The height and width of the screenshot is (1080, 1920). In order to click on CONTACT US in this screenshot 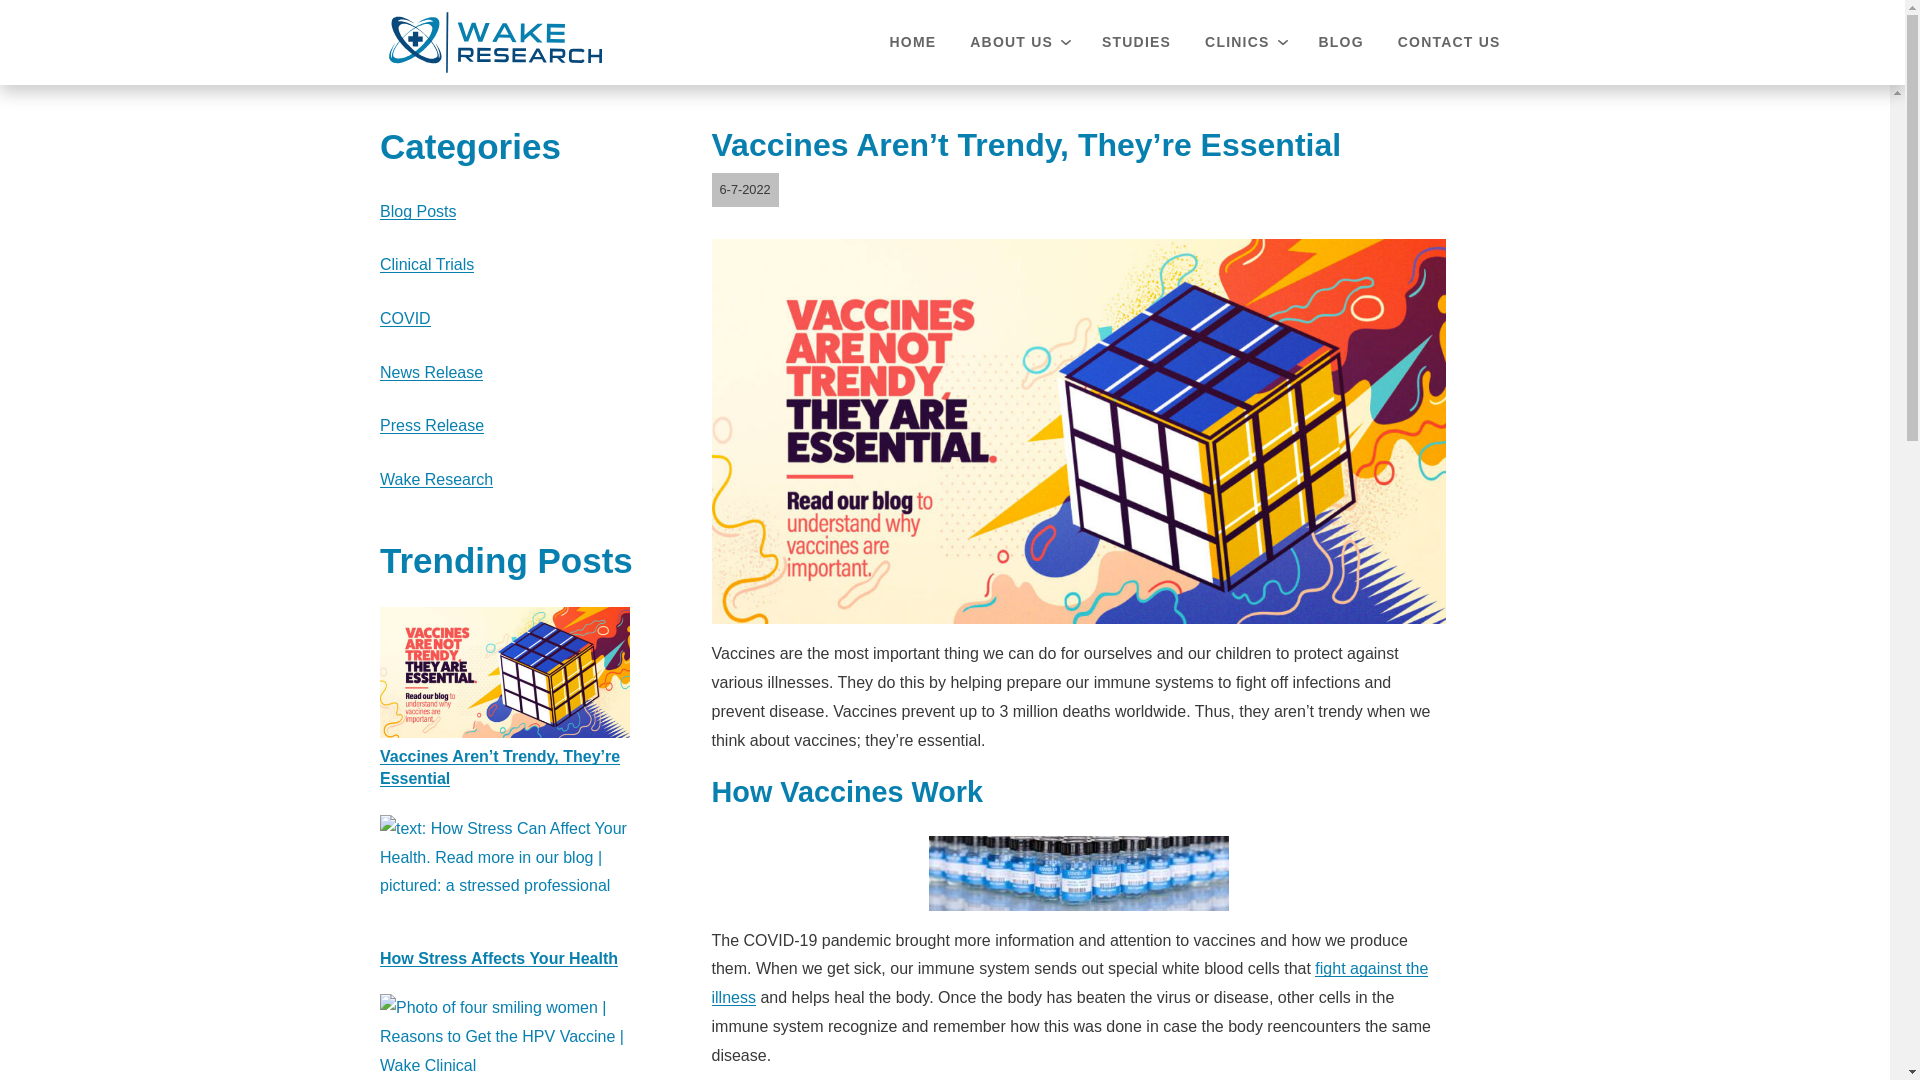, I will do `click(1449, 42)`.